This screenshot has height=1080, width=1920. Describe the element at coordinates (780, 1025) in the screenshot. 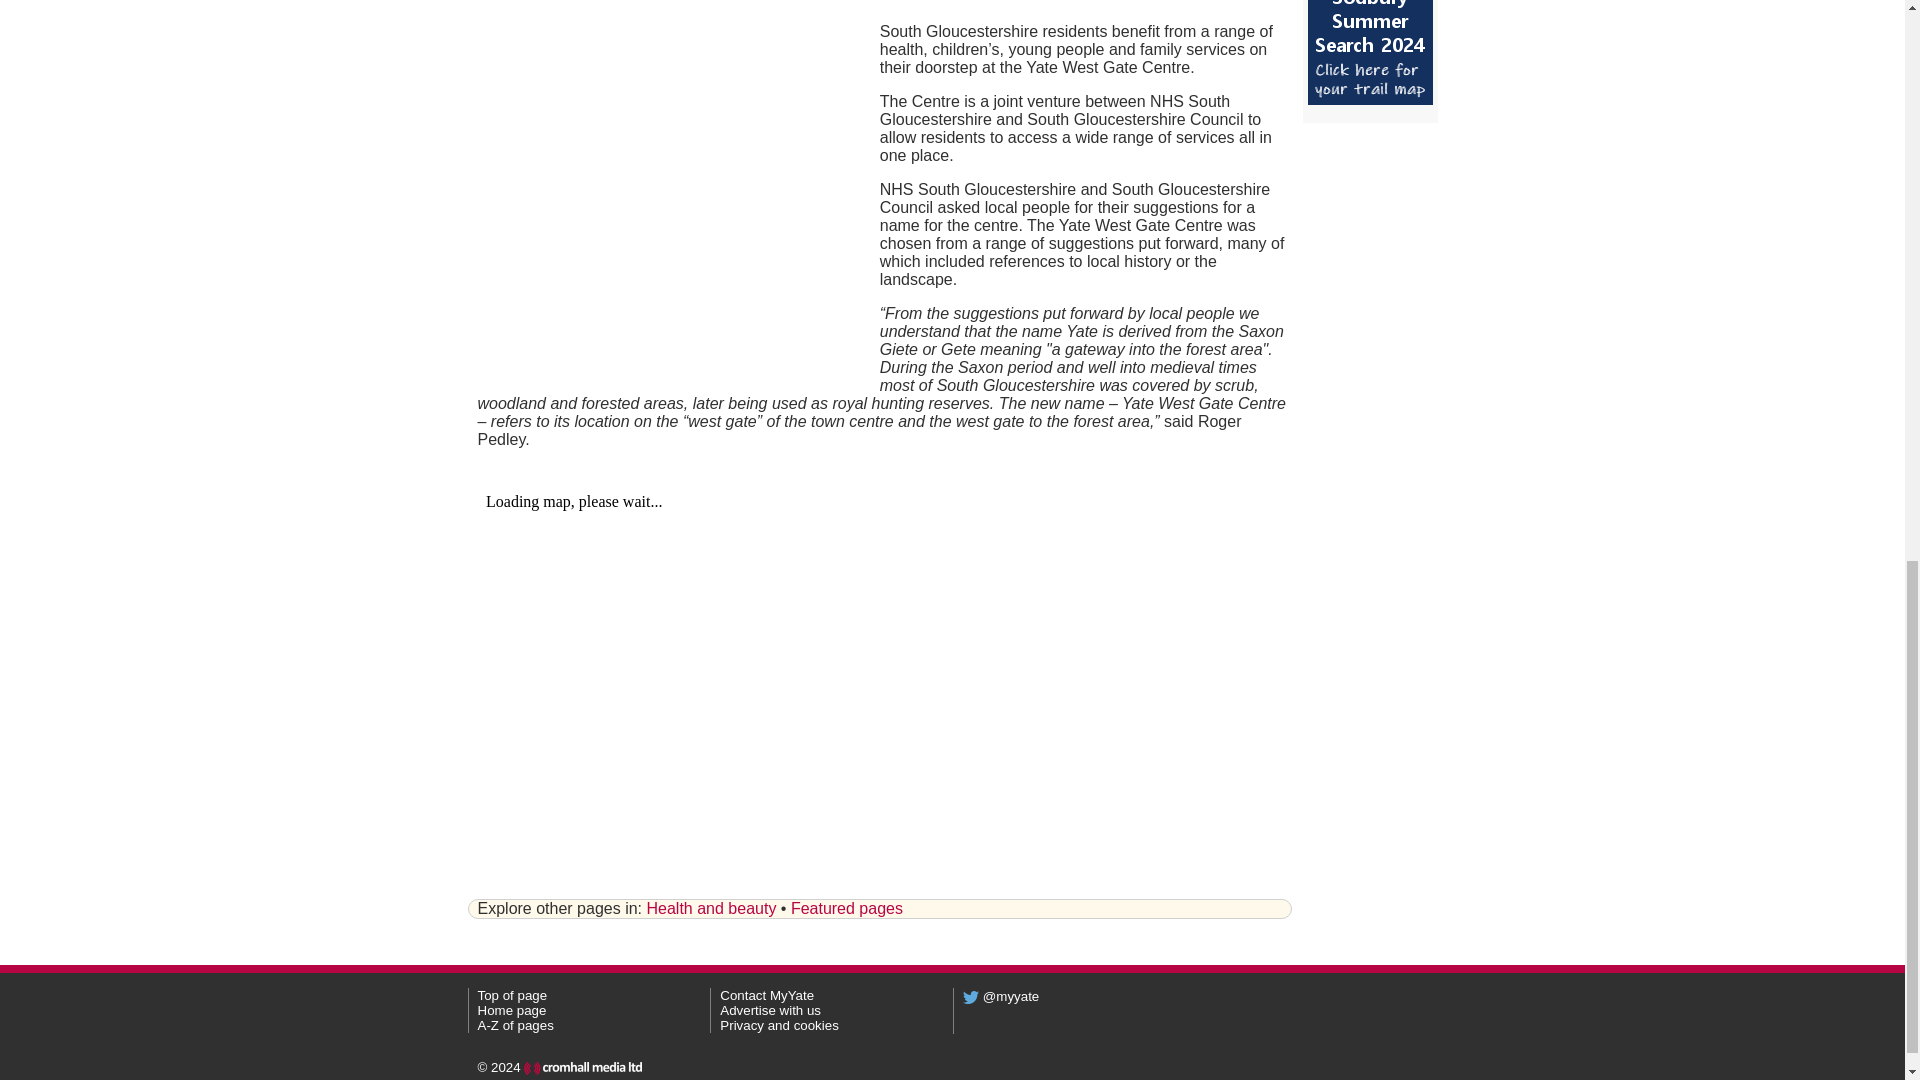

I see `Privacy and cookies` at that location.